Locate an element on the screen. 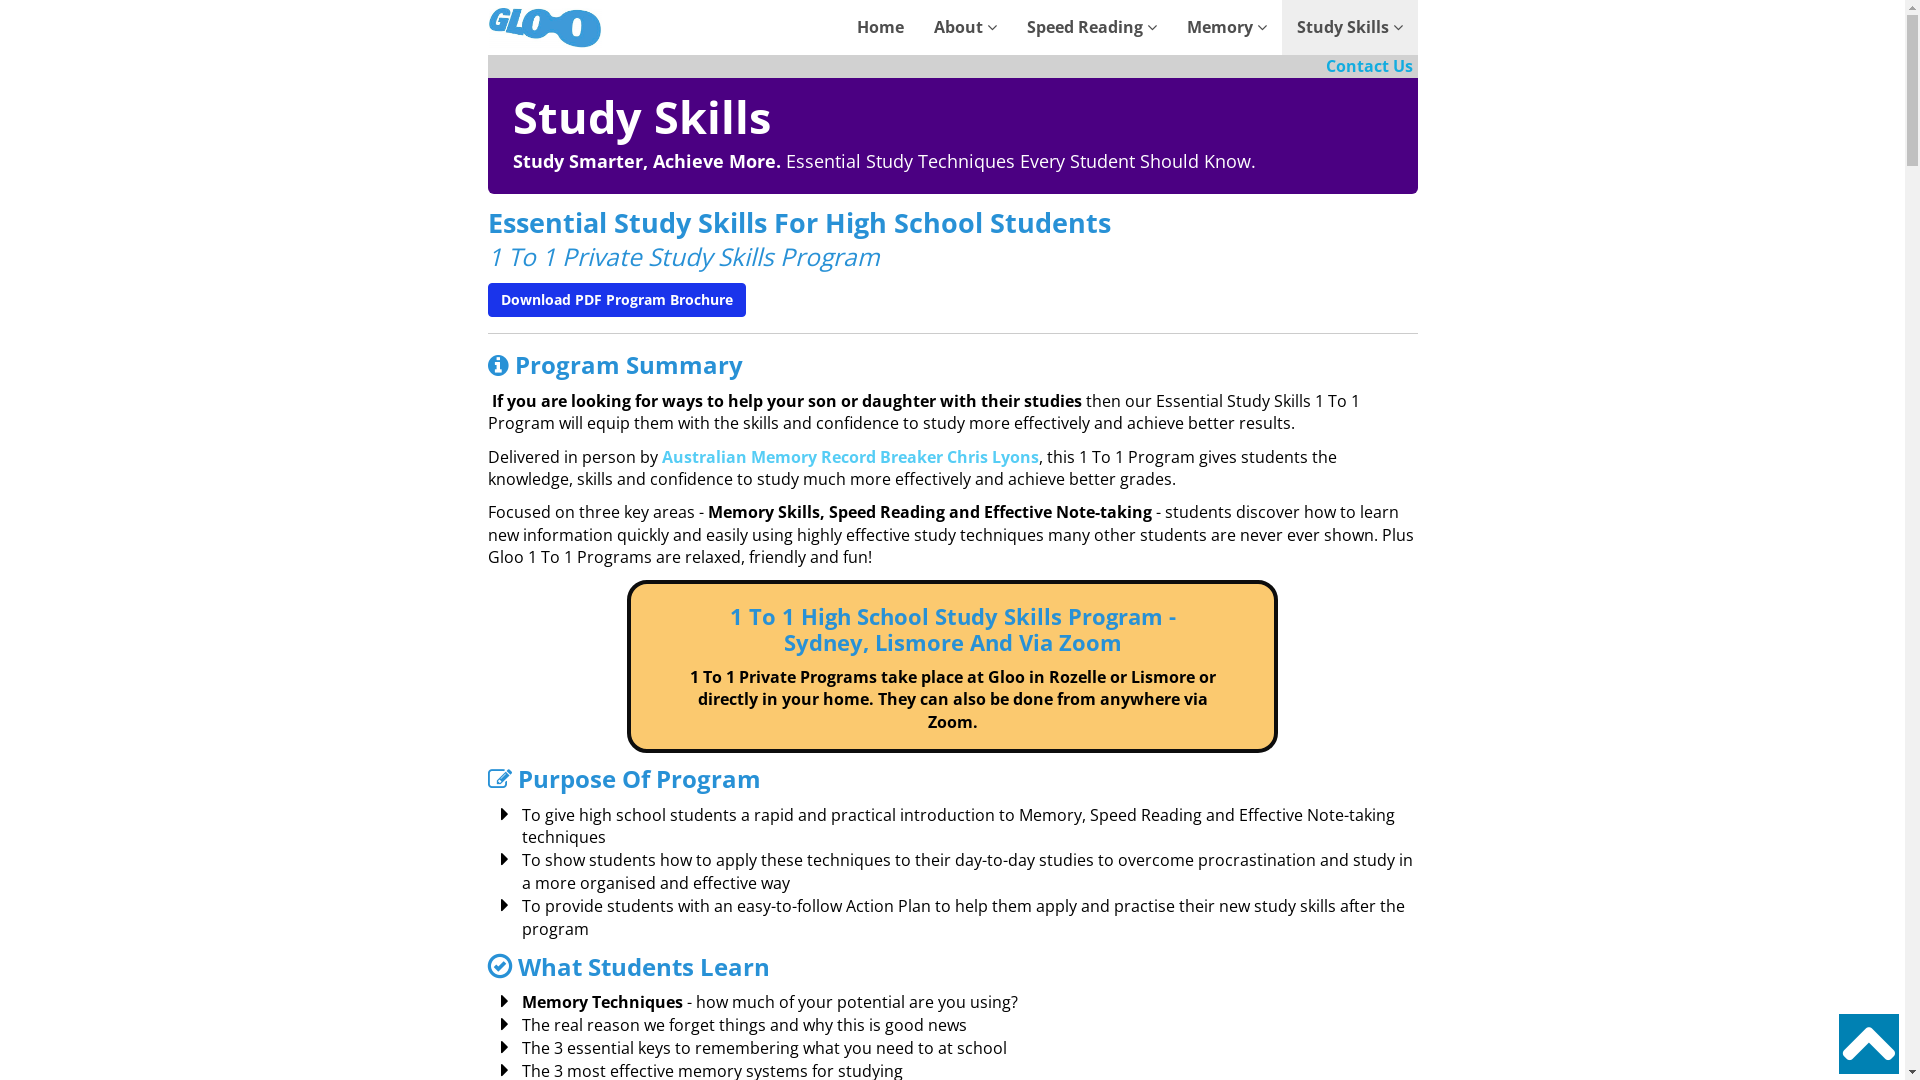 This screenshot has width=1920, height=1080. Home is located at coordinates (880, 28).